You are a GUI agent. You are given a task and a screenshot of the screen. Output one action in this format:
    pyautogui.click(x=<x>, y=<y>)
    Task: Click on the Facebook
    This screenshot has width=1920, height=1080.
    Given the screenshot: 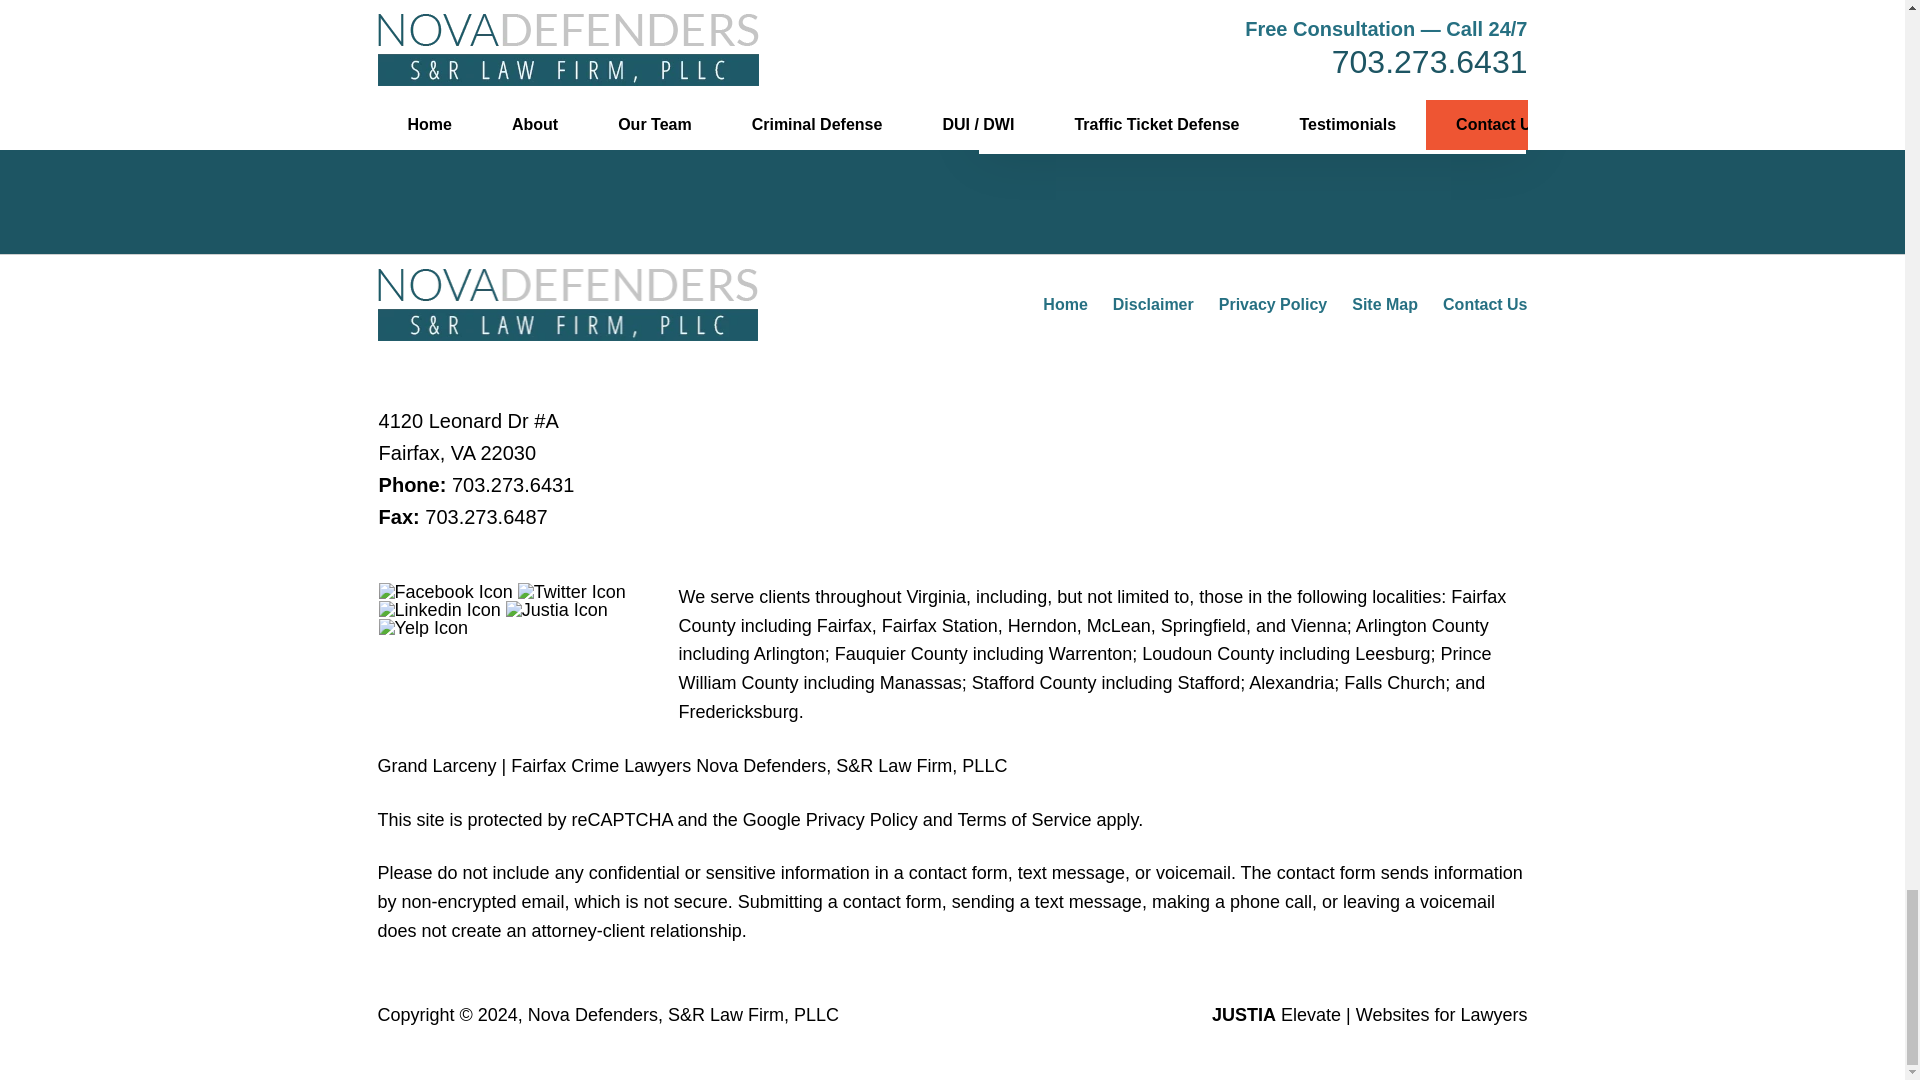 What is the action you would take?
    pyautogui.click(x=445, y=592)
    